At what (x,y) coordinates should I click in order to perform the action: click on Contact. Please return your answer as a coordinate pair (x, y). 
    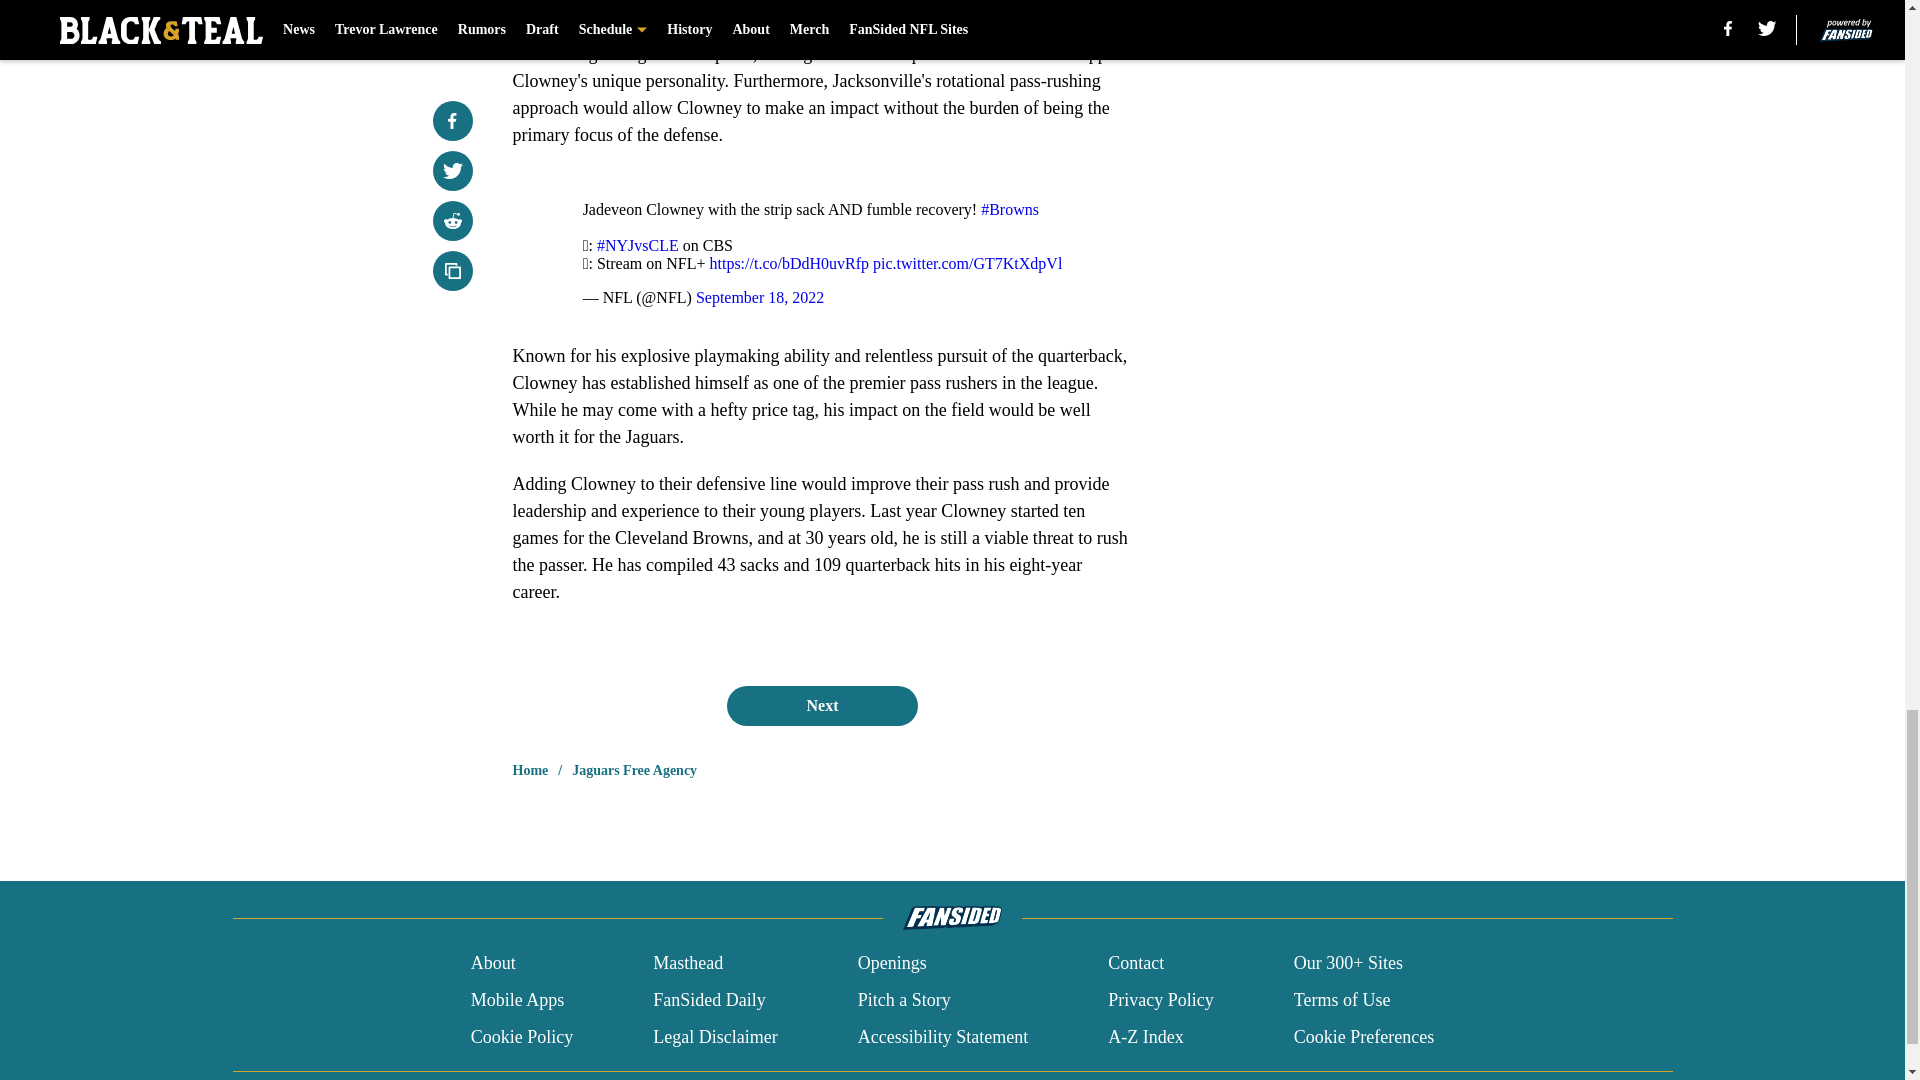
    Looking at the image, I should click on (1135, 964).